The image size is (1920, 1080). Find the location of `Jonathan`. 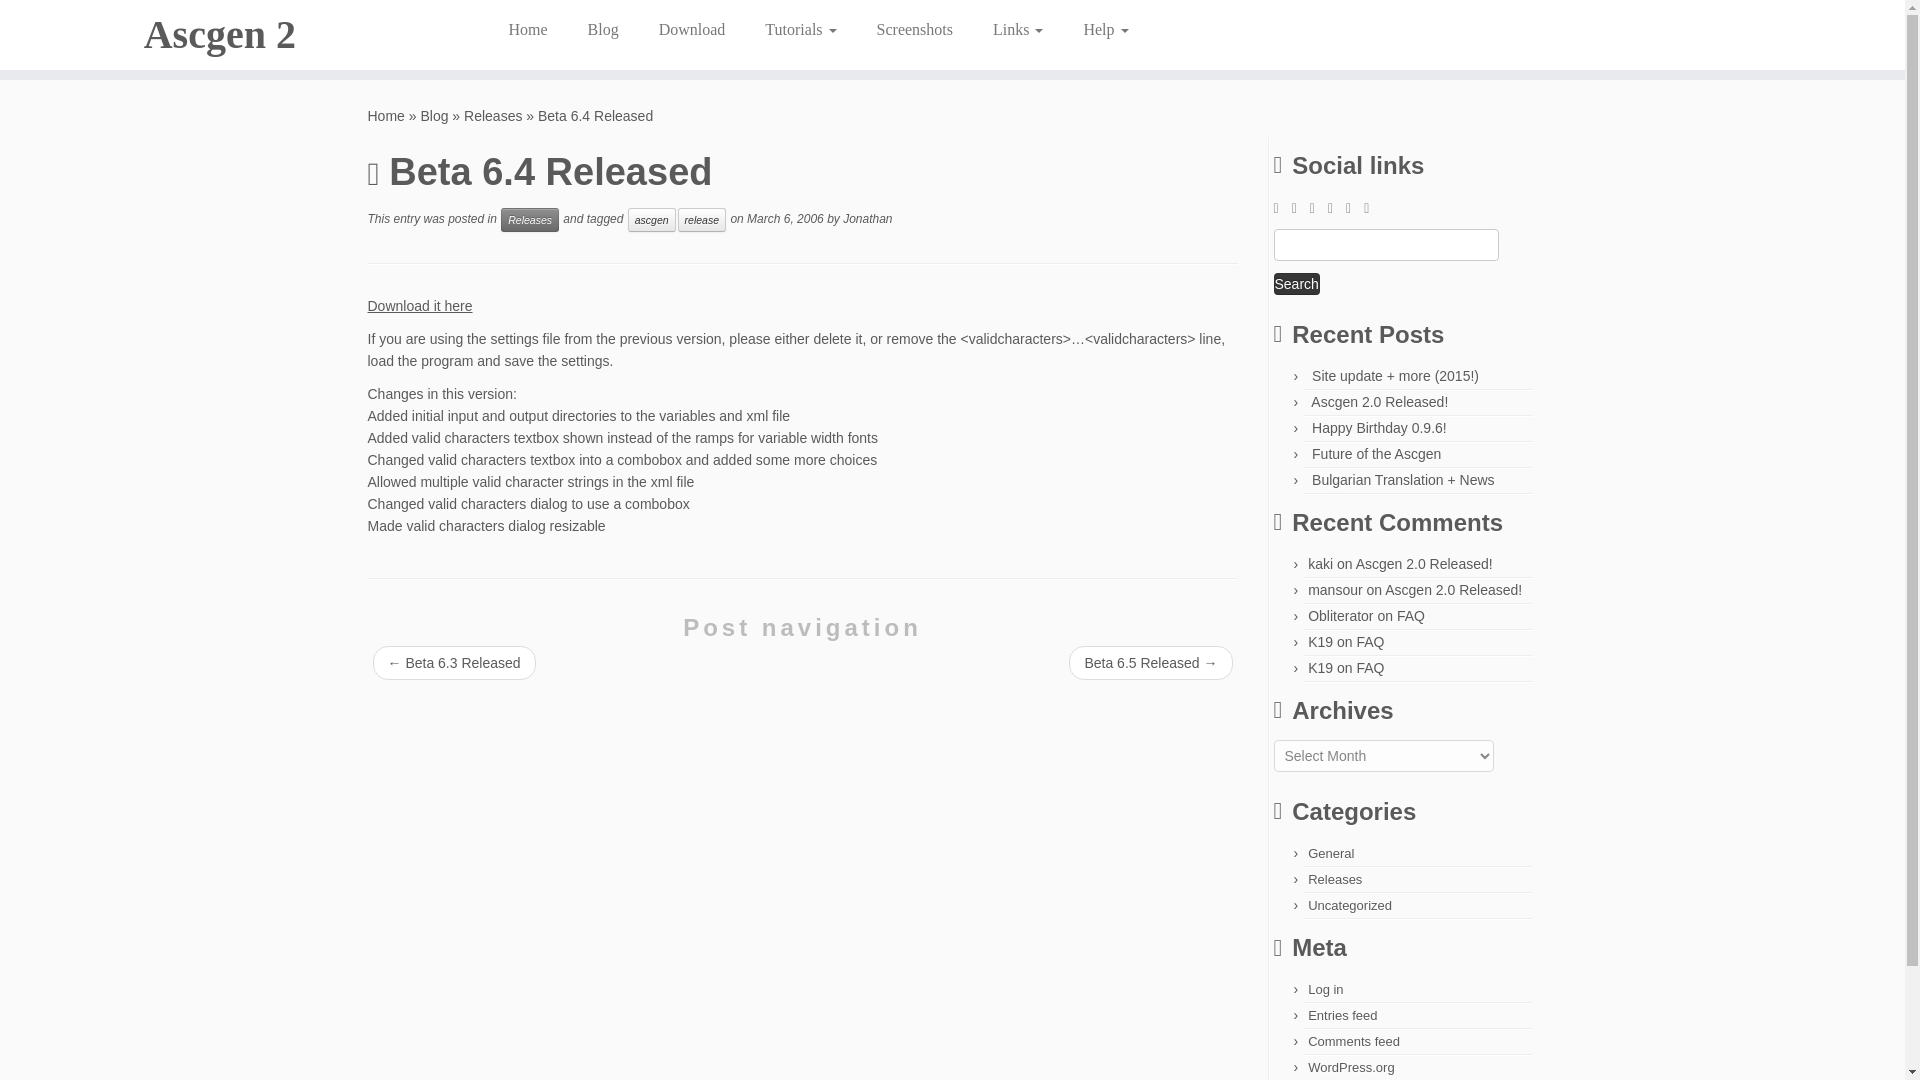

Jonathan is located at coordinates (867, 218).